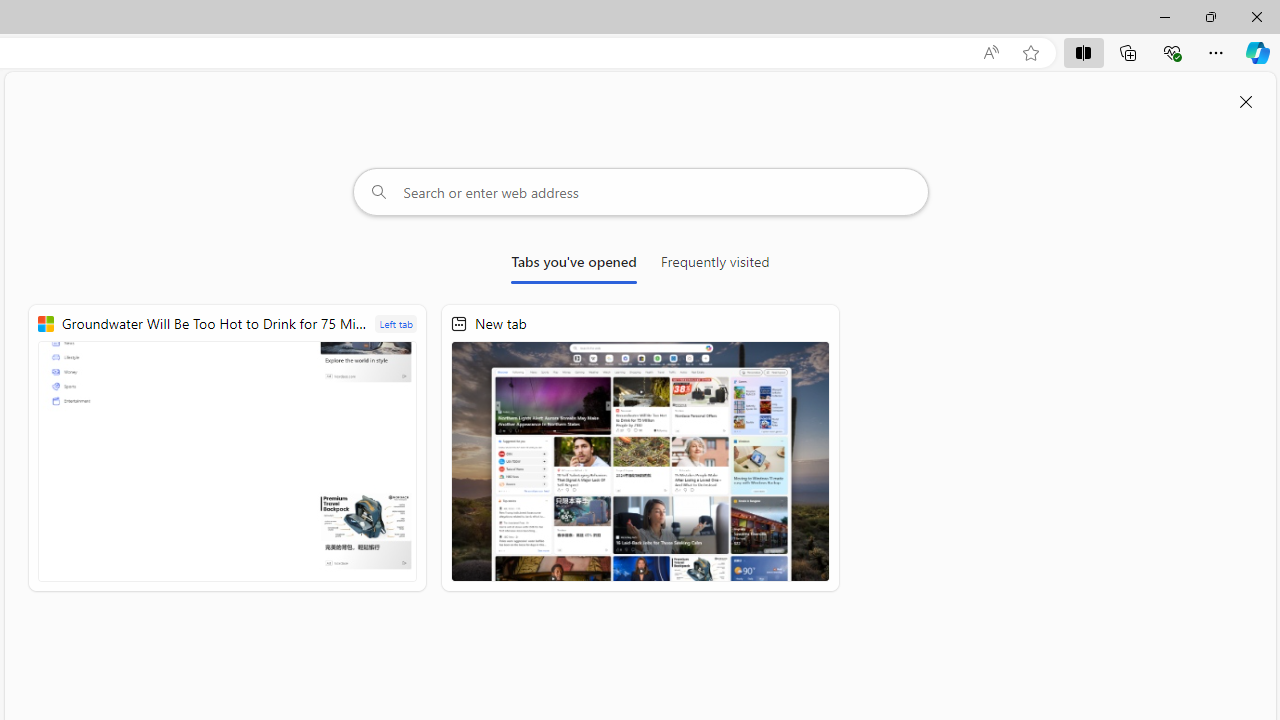 The image size is (1280, 720). What do you see at coordinates (640, 192) in the screenshot?
I see `Search or enter web address` at bounding box center [640, 192].